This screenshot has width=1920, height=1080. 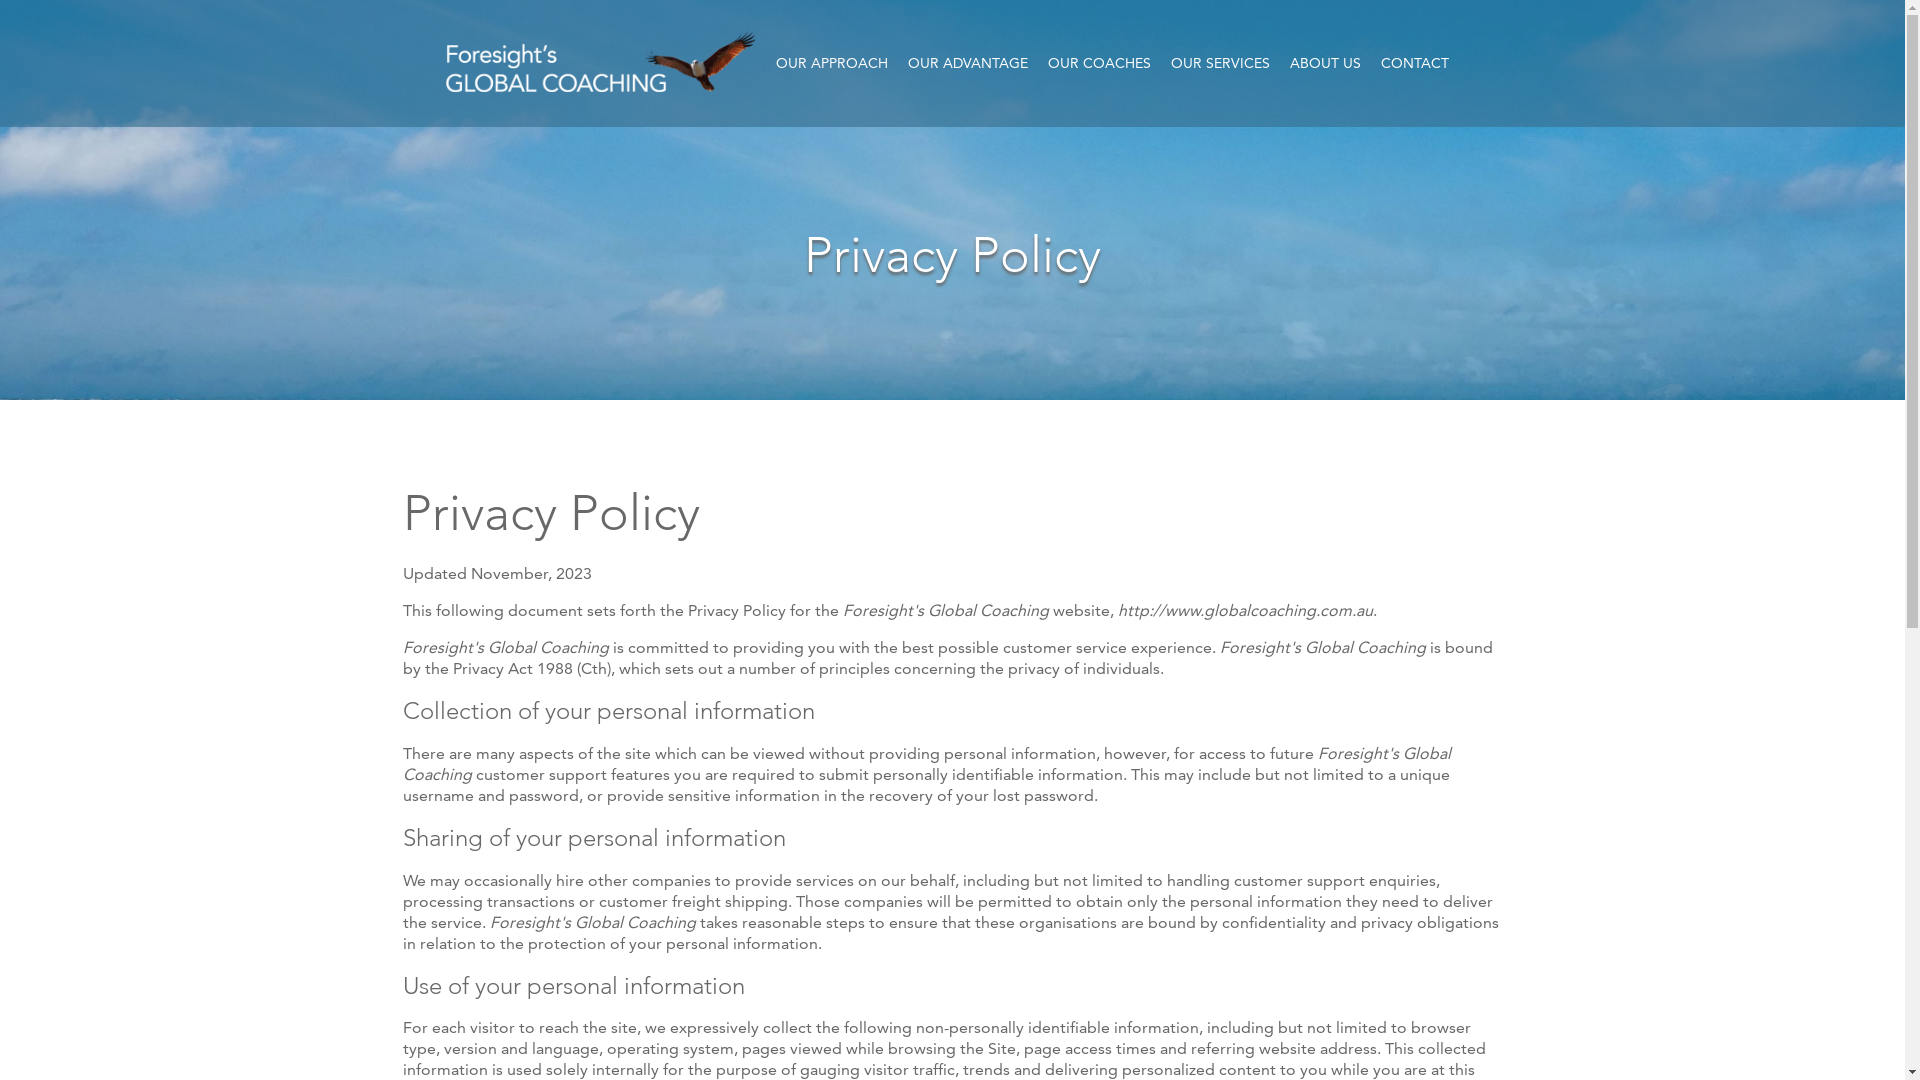 What do you see at coordinates (1415, 63) in the screenshot?
I see `CONTACT` at bounding box center [1415, 63].